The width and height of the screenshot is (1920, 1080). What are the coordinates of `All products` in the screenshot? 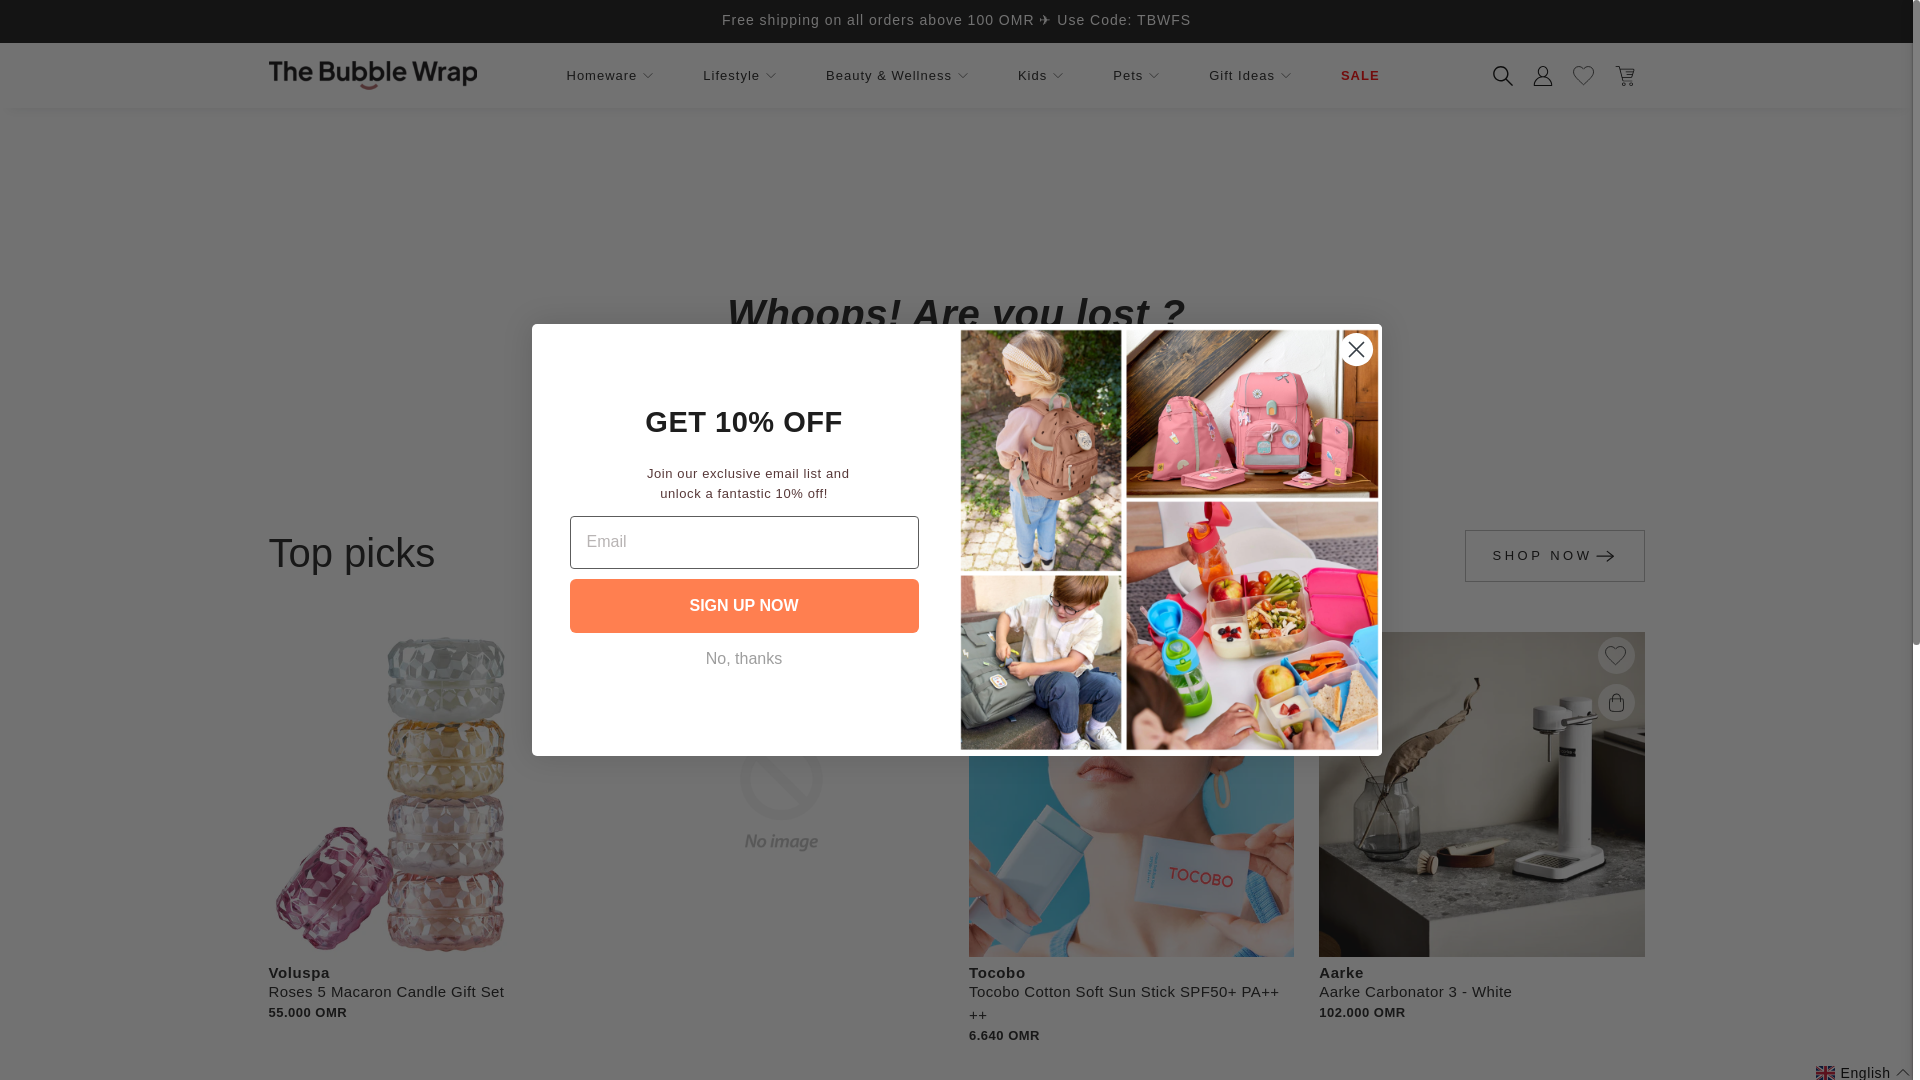 It's located at (1069, 420).